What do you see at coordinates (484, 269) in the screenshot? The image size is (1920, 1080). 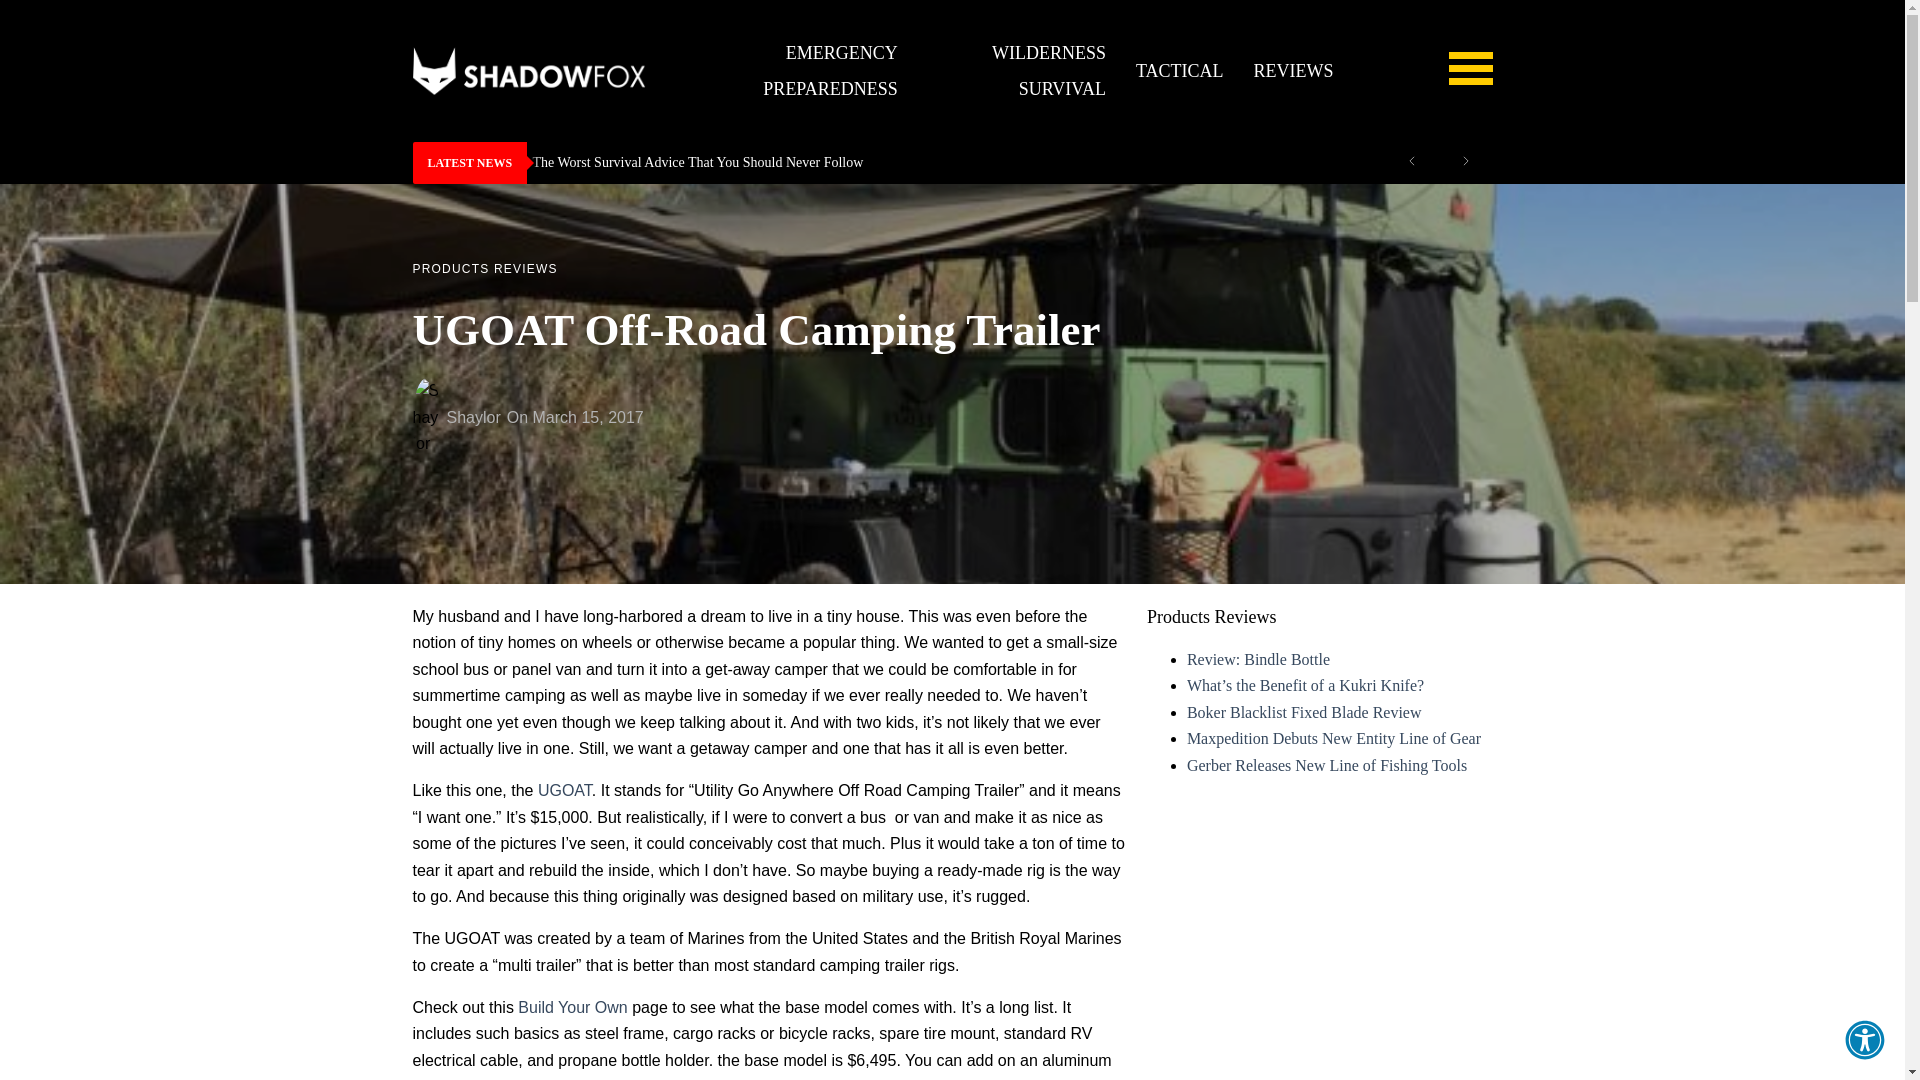 I see `PRODUCTS REVIEWS` at bounding box center [484, 269].